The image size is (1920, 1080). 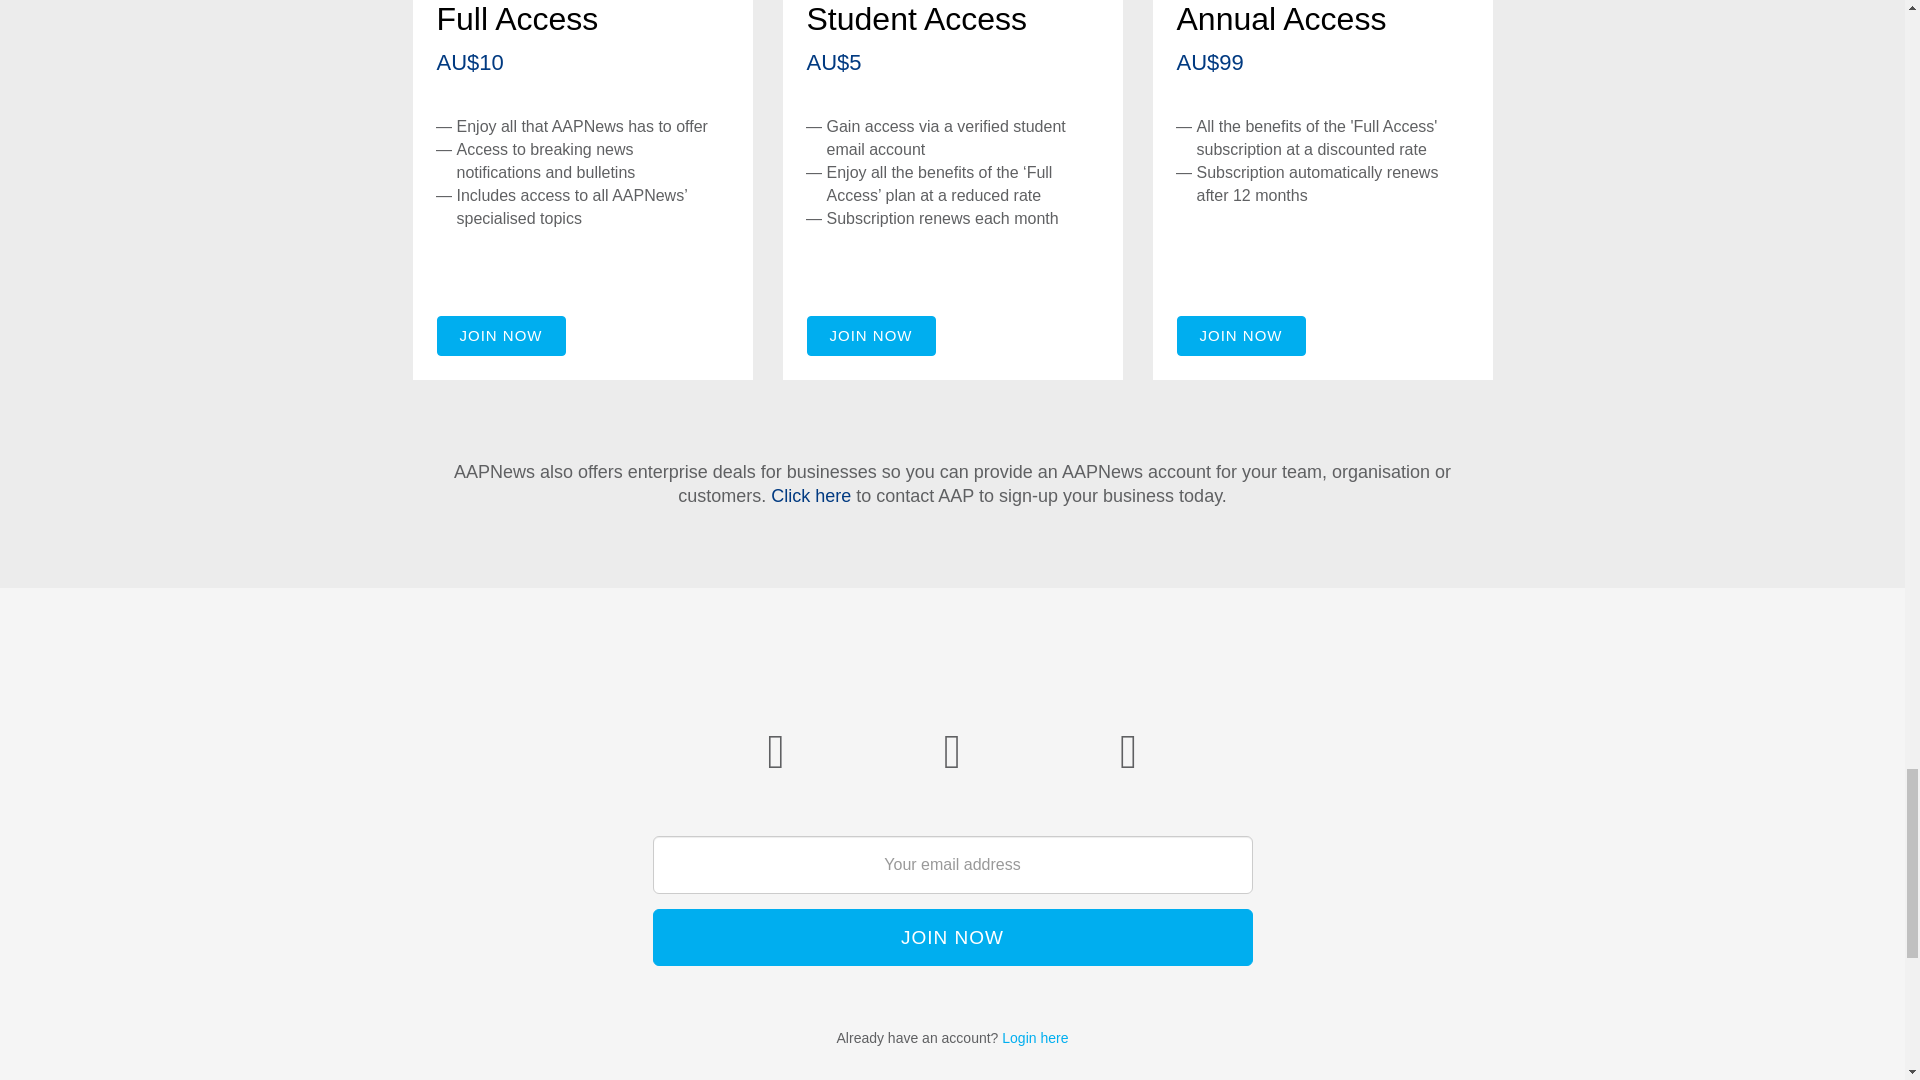 I want to click on JOIN NOW, so click(x=1240, y=336).